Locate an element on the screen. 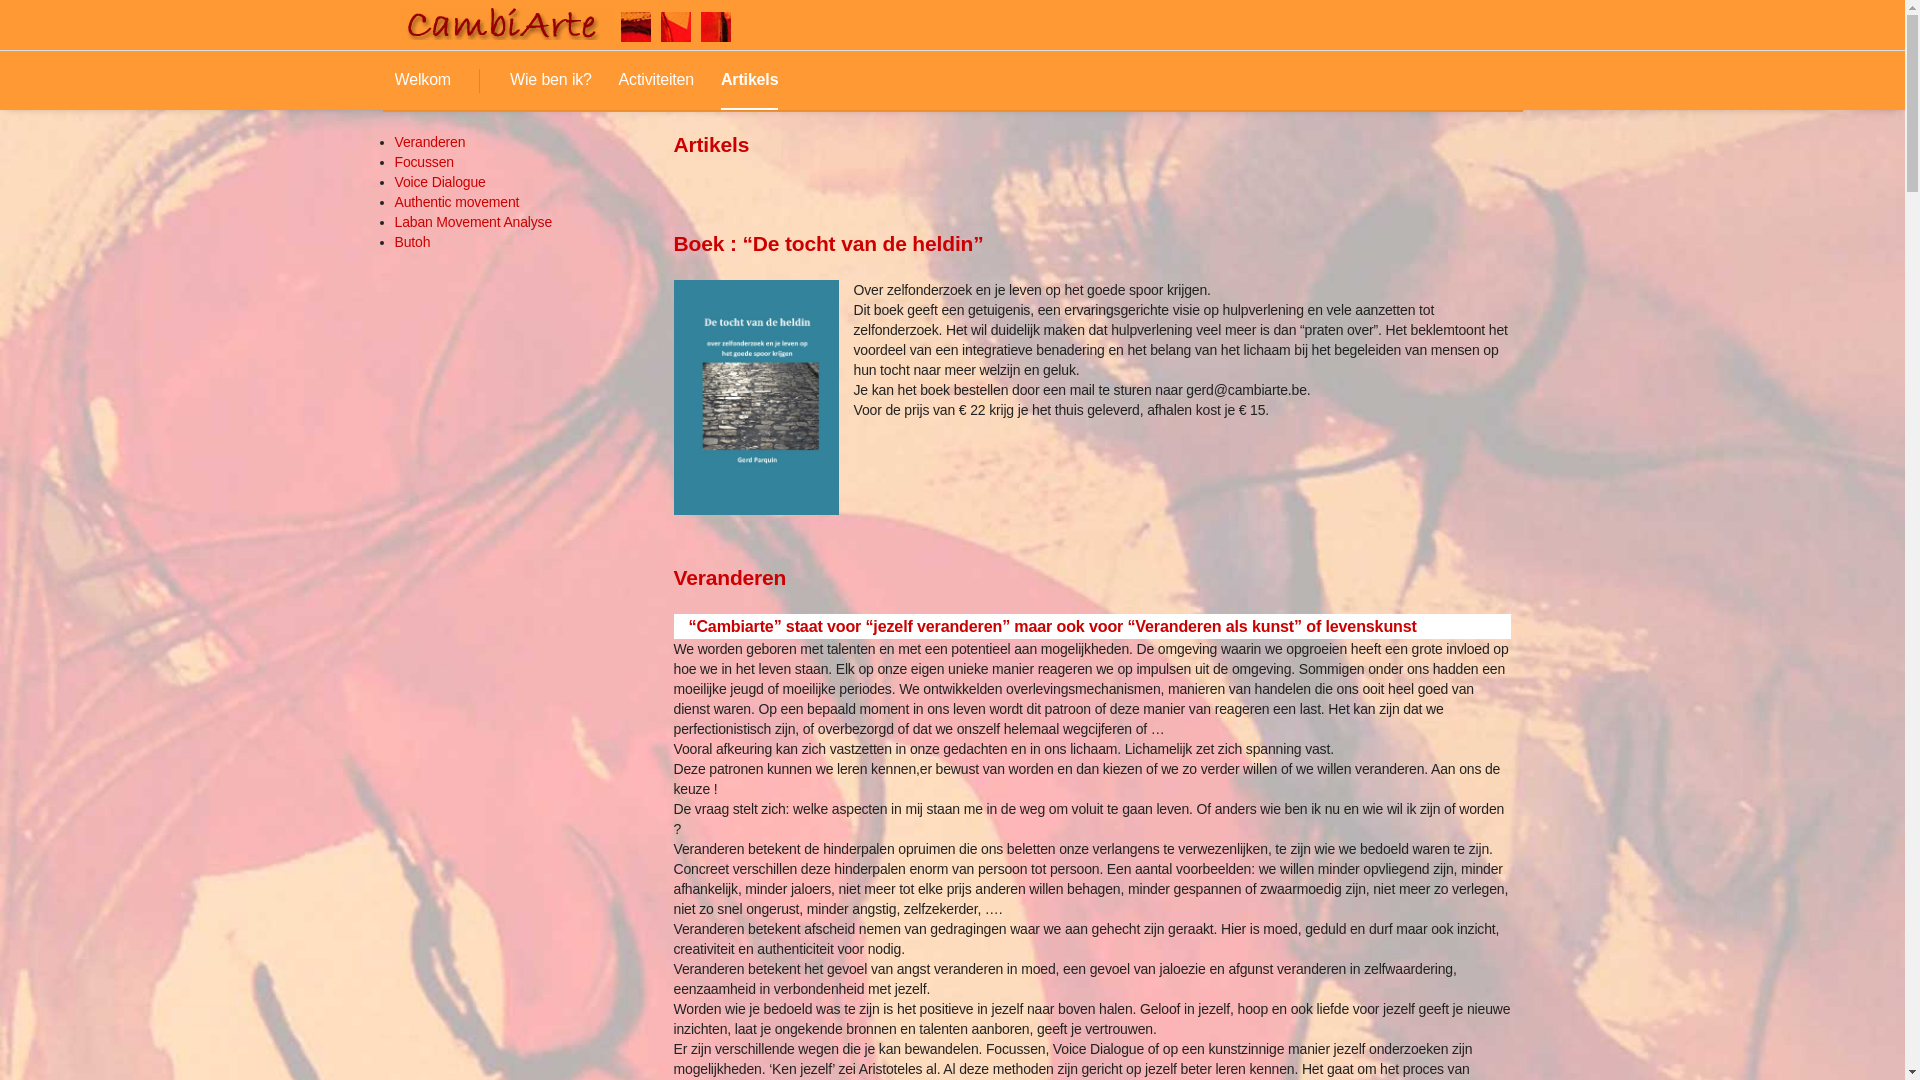  Butoh is located at coordinates (412, 242).